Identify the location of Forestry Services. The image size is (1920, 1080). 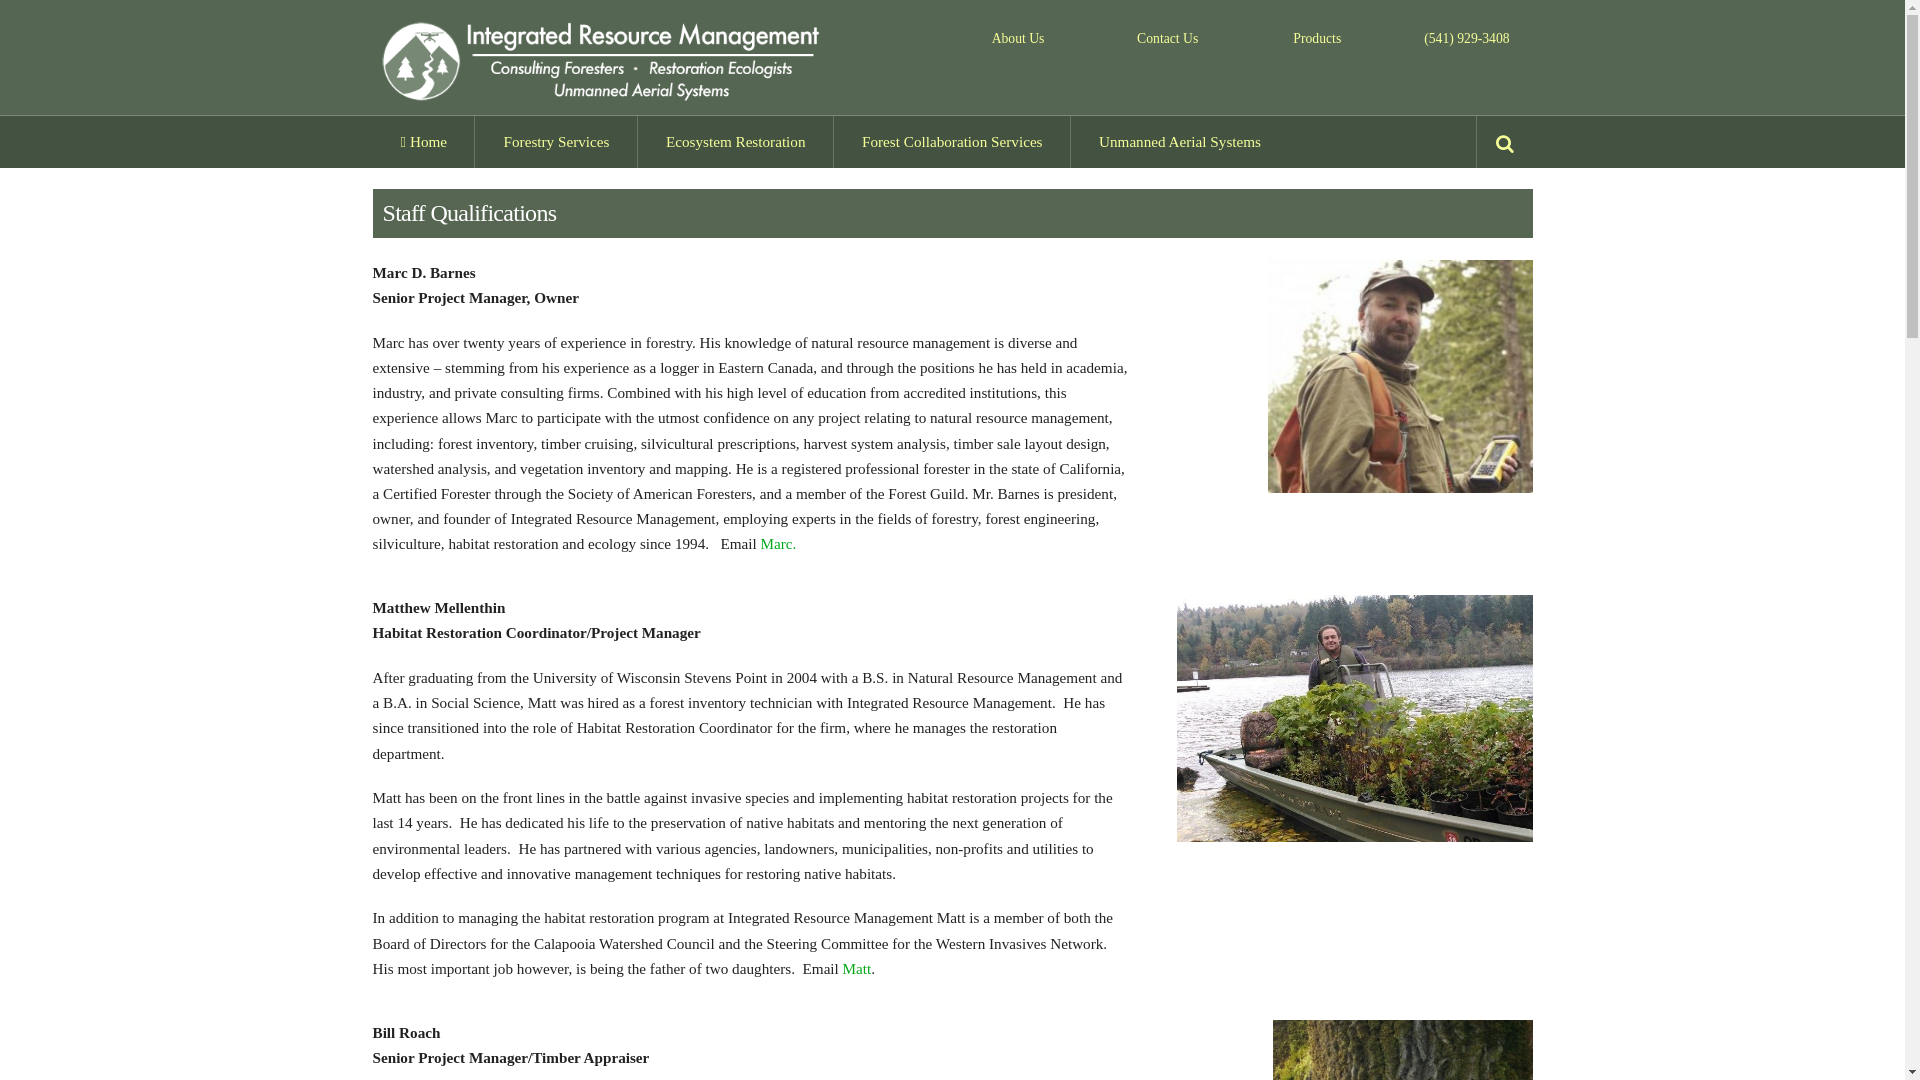
(554, 142).